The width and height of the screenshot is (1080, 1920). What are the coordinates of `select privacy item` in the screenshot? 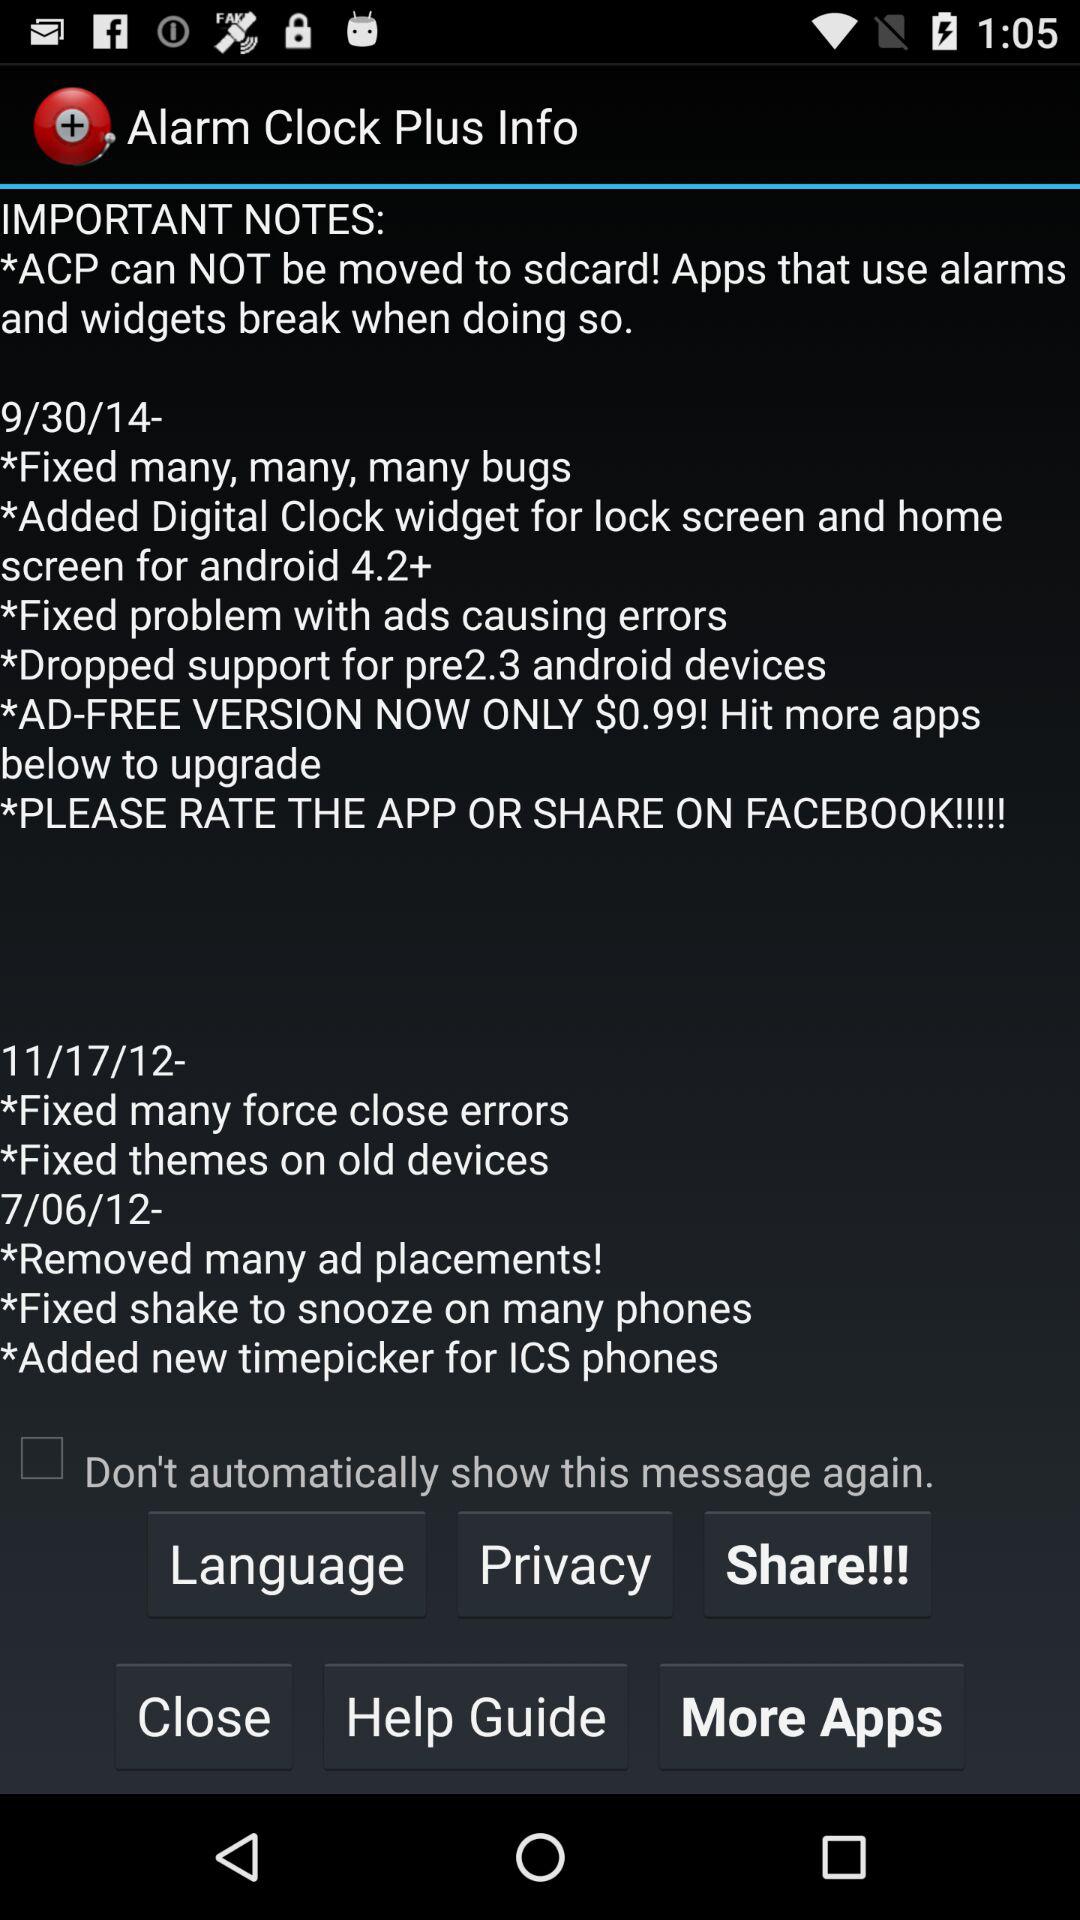 It's located at (565, 1563).